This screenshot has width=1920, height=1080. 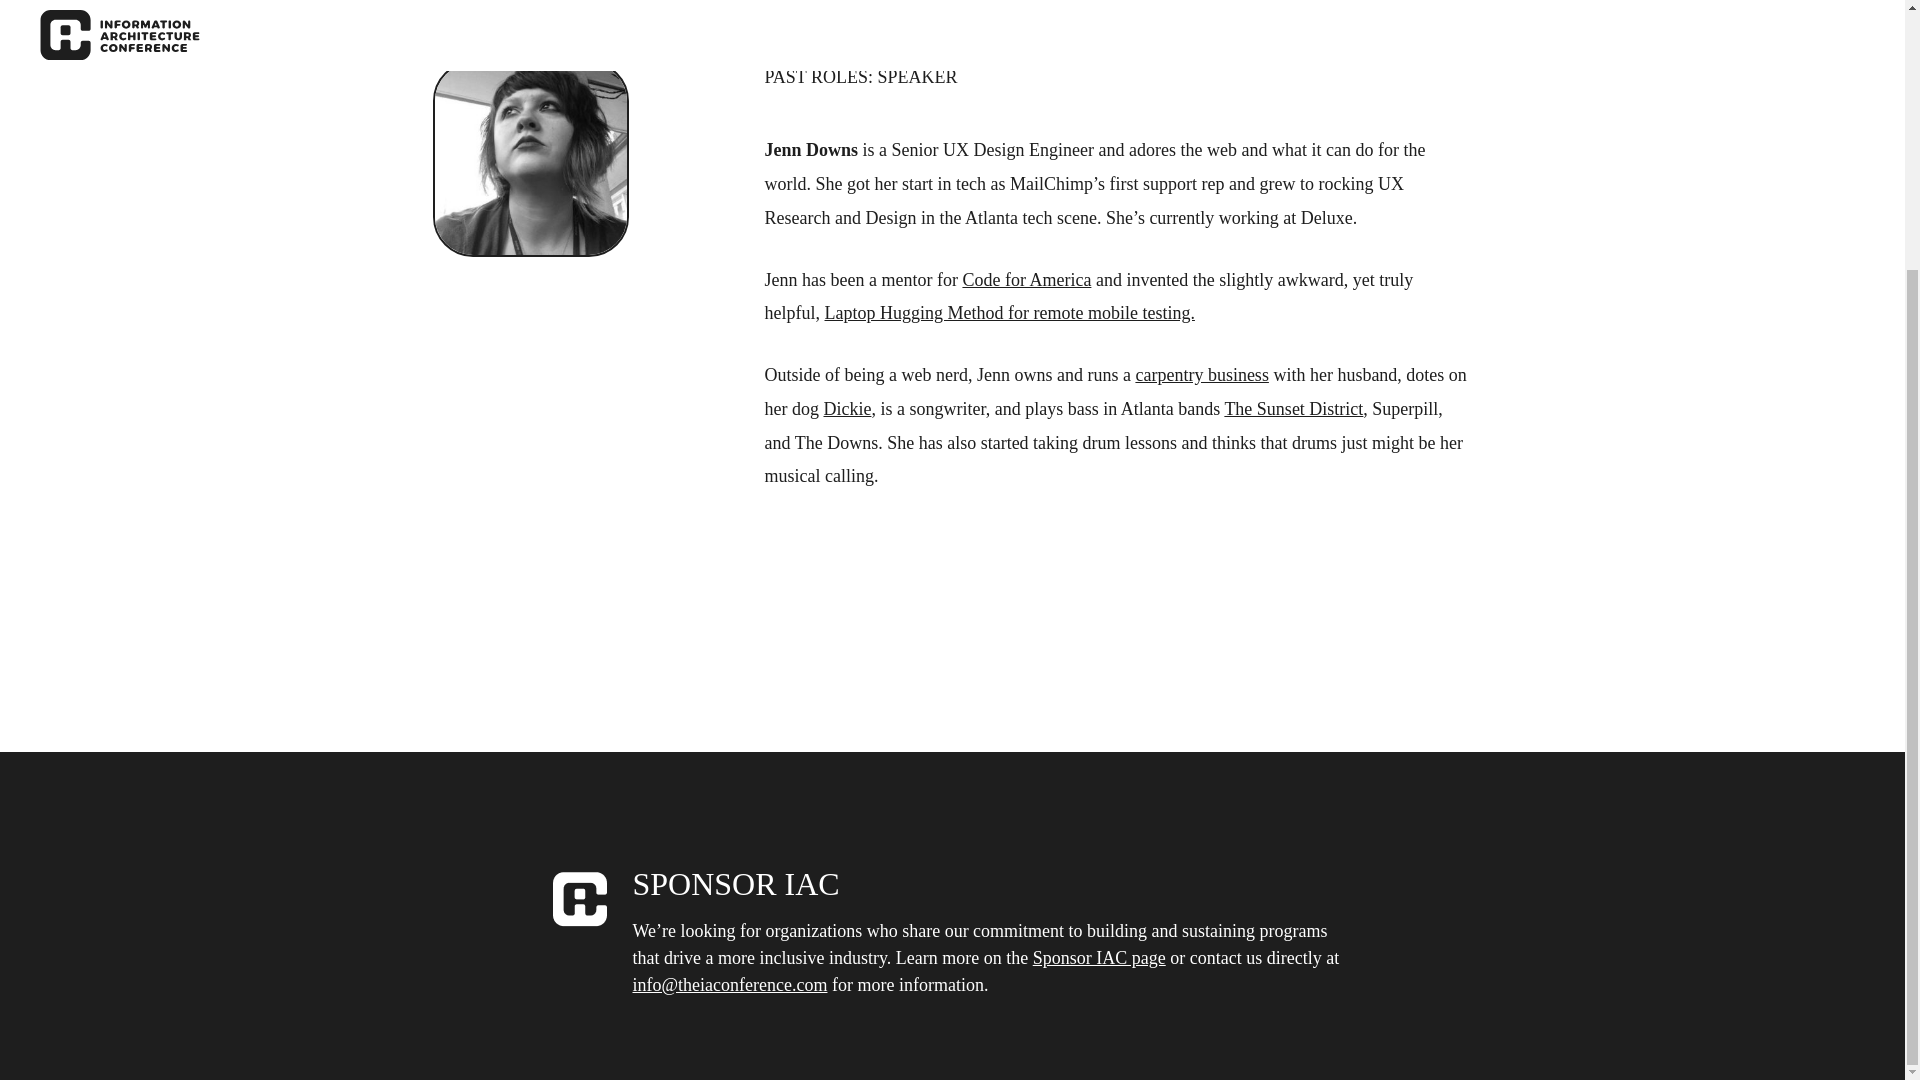 I want to click on Sponsor IAC, so click(x=1098, y=959).